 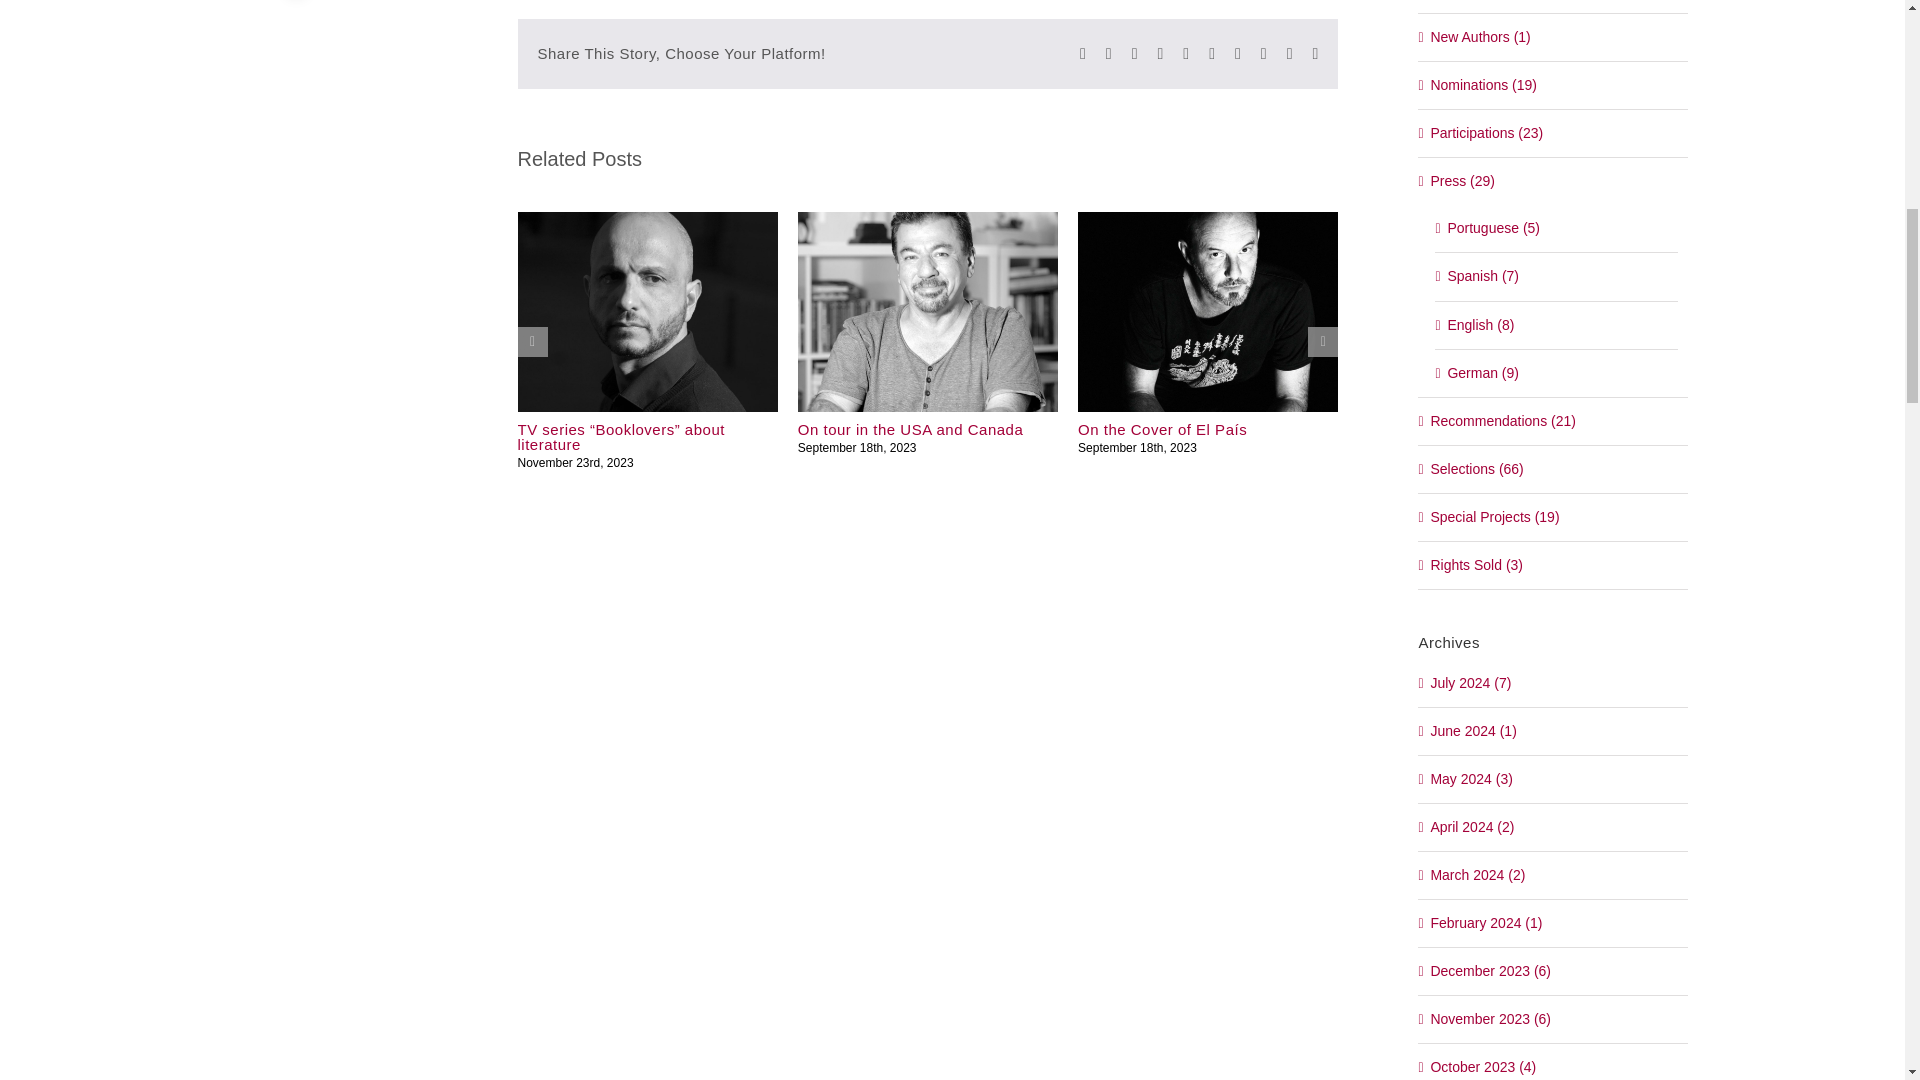 What do you see at coordinates (910, 430) in the screenshot?
I see `On tour in the USA and Canada` at bounding box center [910, 430].